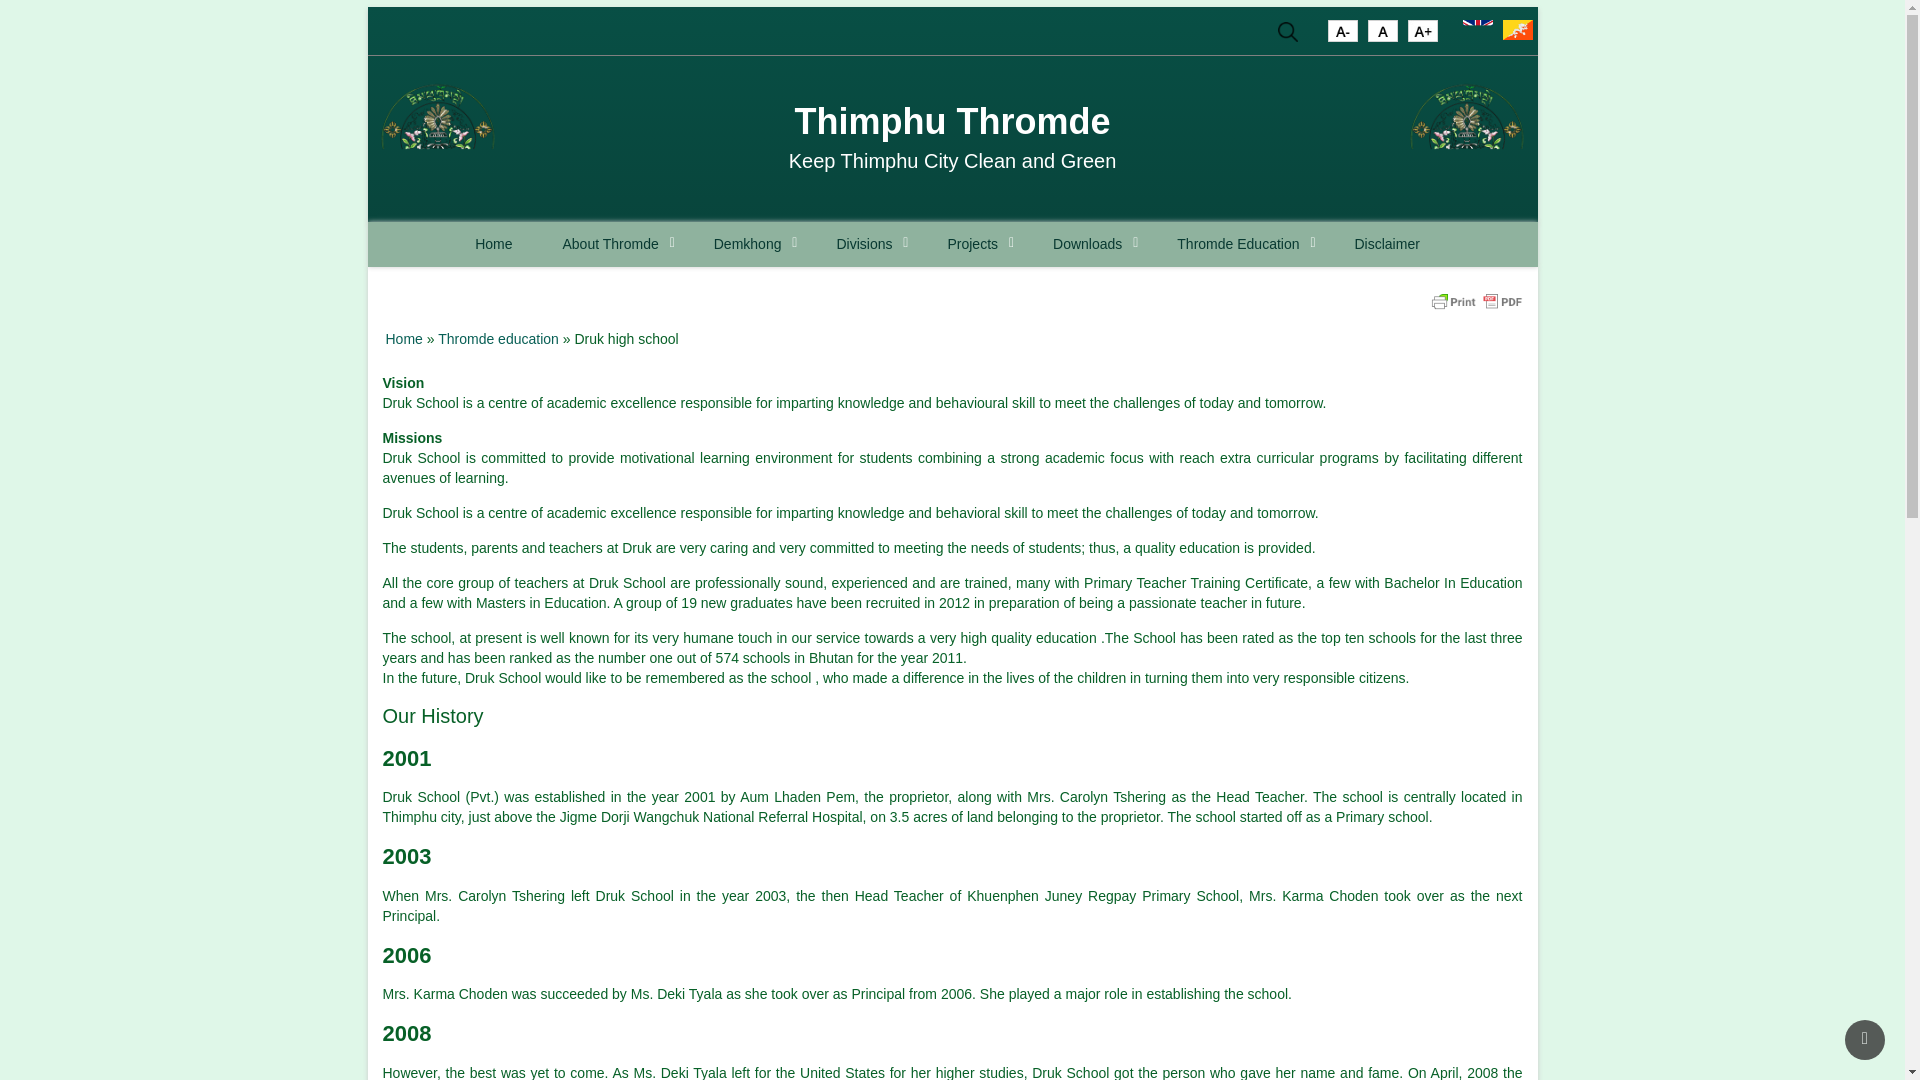  I want to click on Home, so click(952, 121).